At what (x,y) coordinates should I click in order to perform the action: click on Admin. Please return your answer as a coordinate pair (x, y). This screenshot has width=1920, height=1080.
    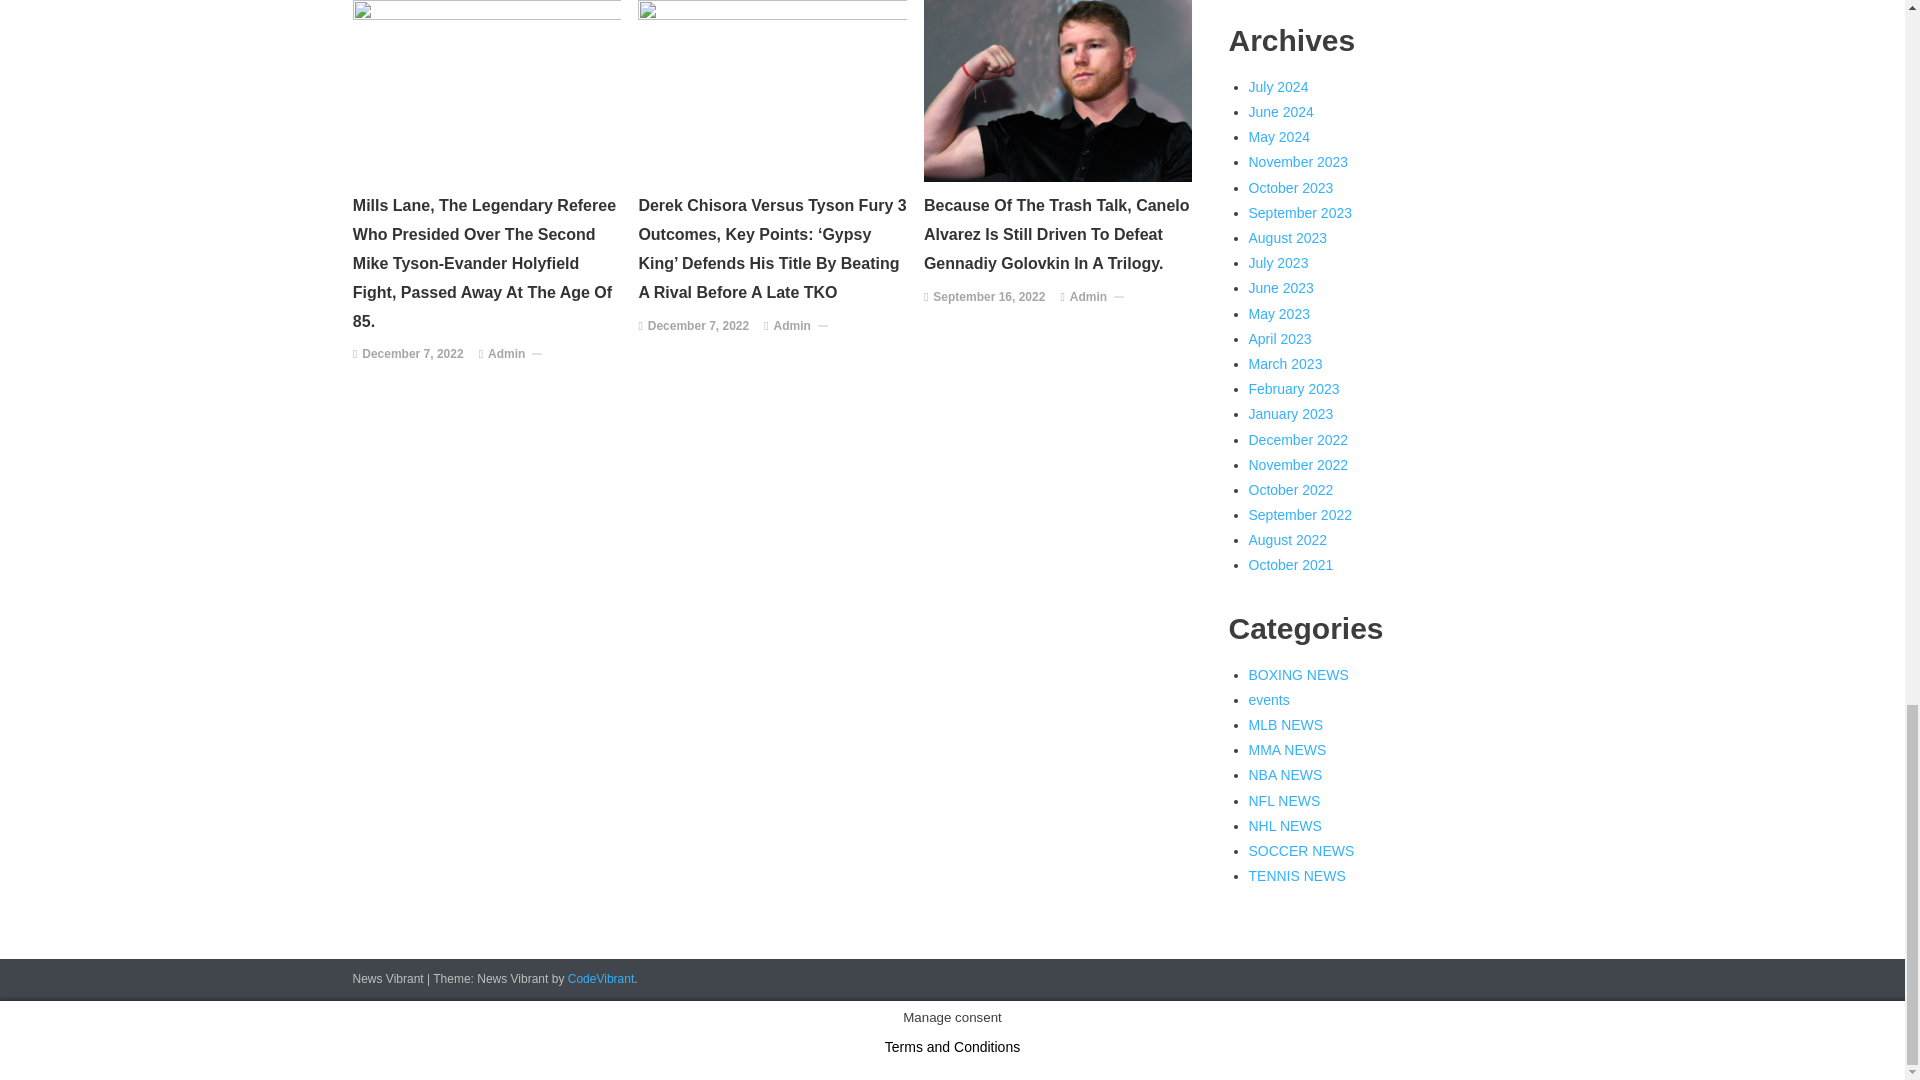
    Looking at the image, I should click on (506, 355).